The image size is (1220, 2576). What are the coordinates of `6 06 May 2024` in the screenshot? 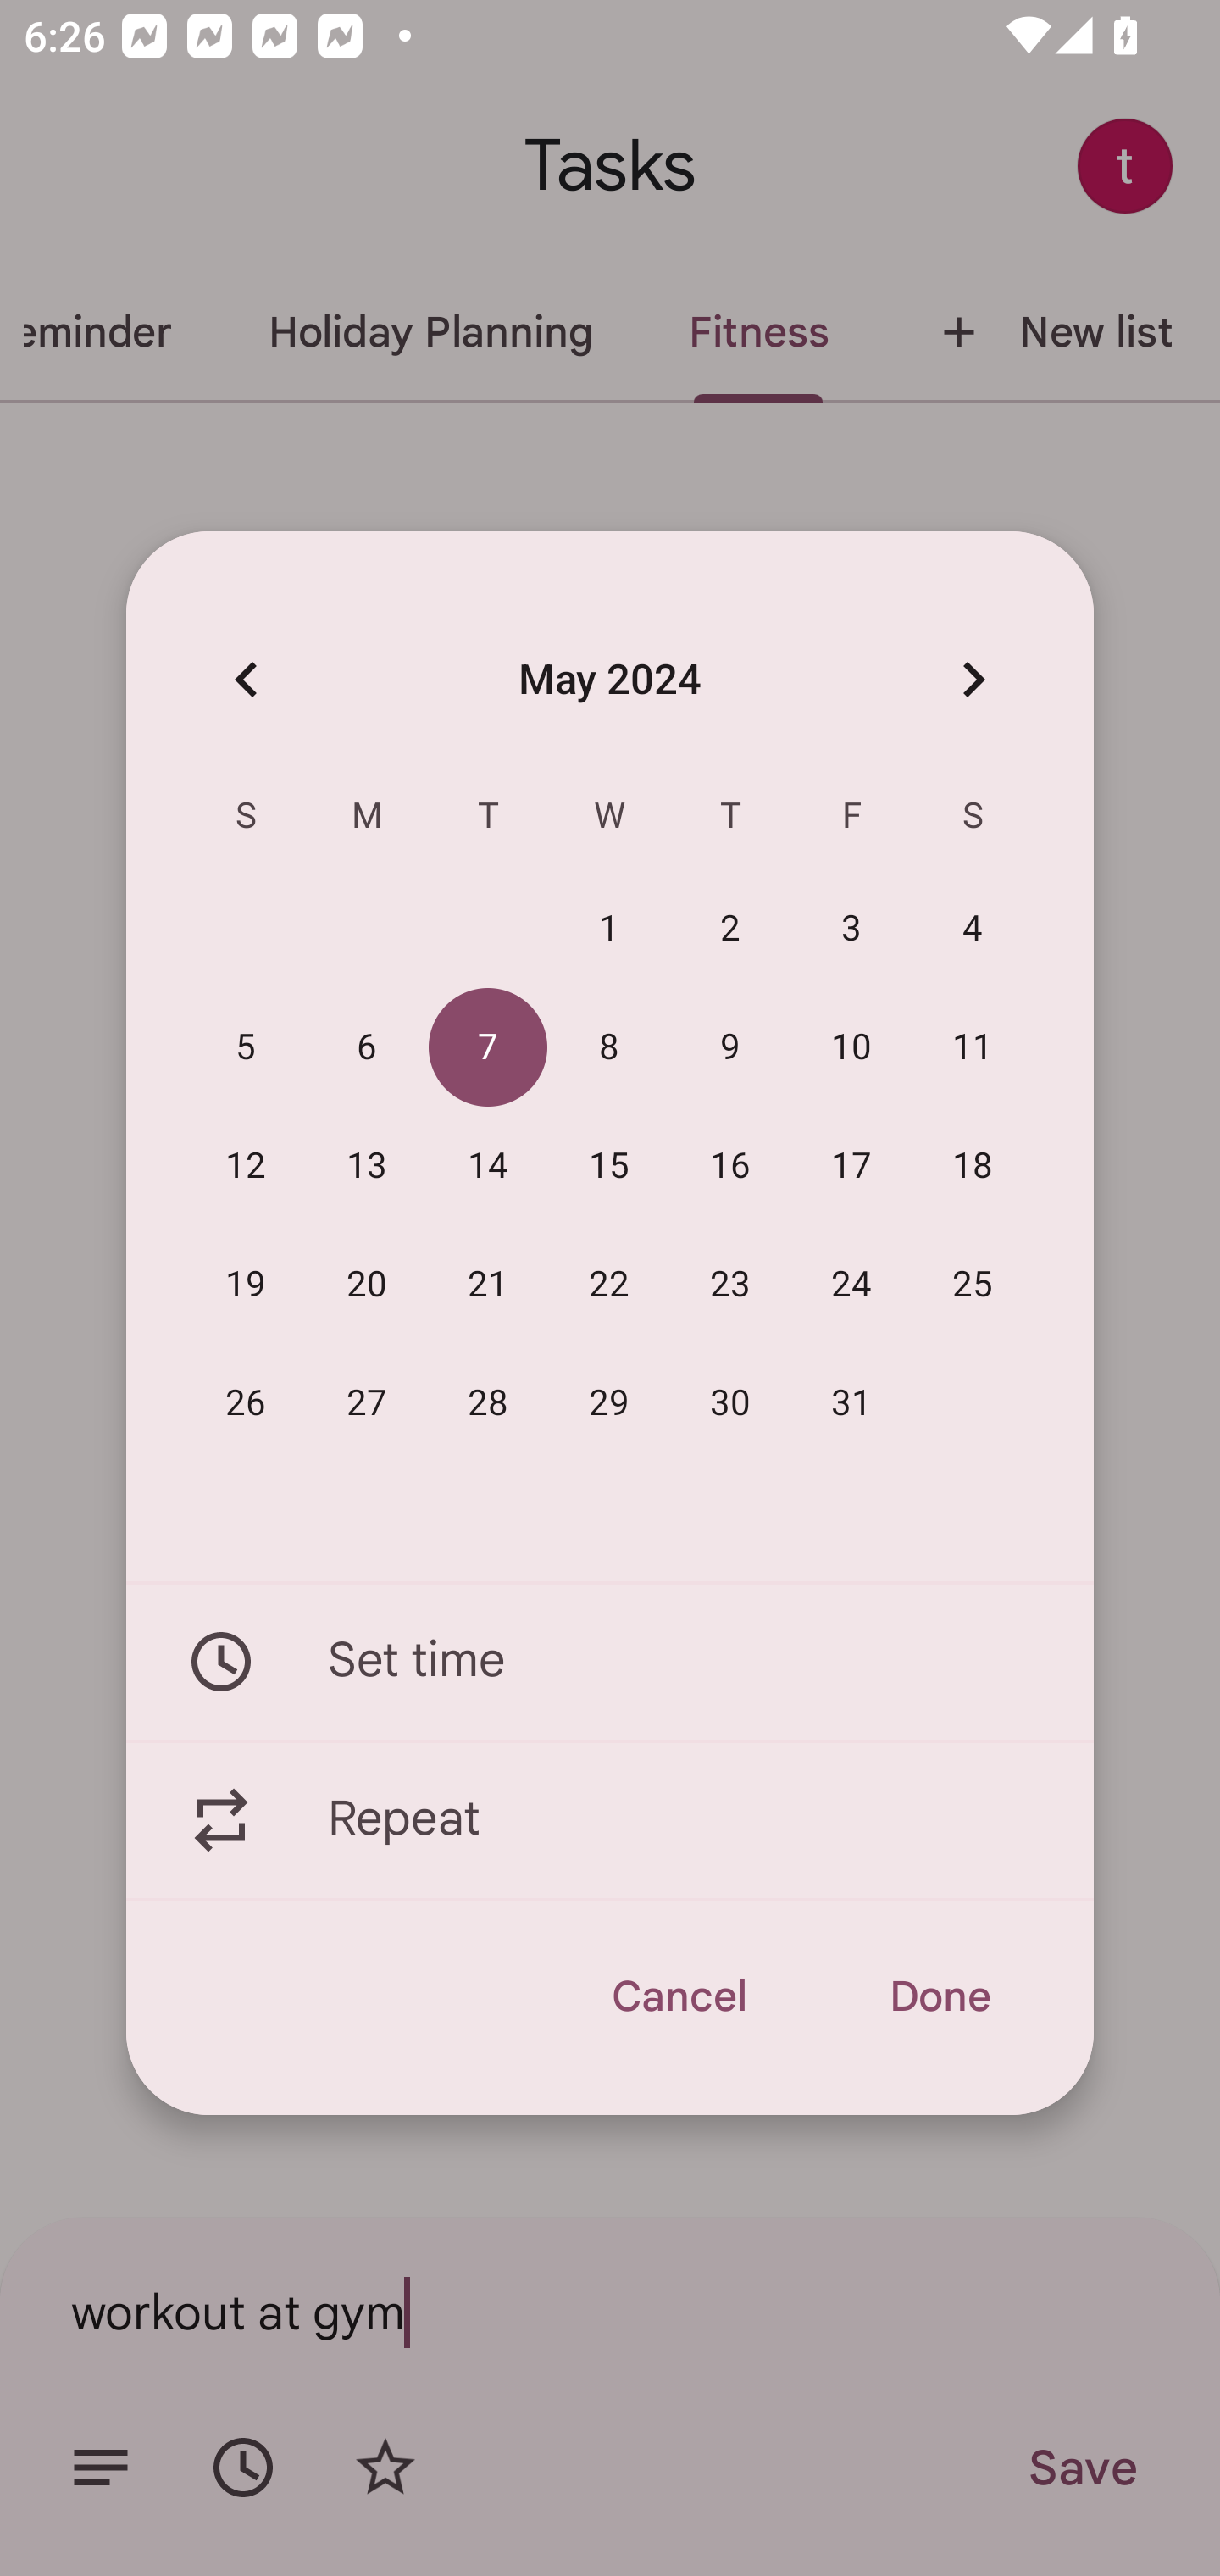 It's located at (367, 1048).